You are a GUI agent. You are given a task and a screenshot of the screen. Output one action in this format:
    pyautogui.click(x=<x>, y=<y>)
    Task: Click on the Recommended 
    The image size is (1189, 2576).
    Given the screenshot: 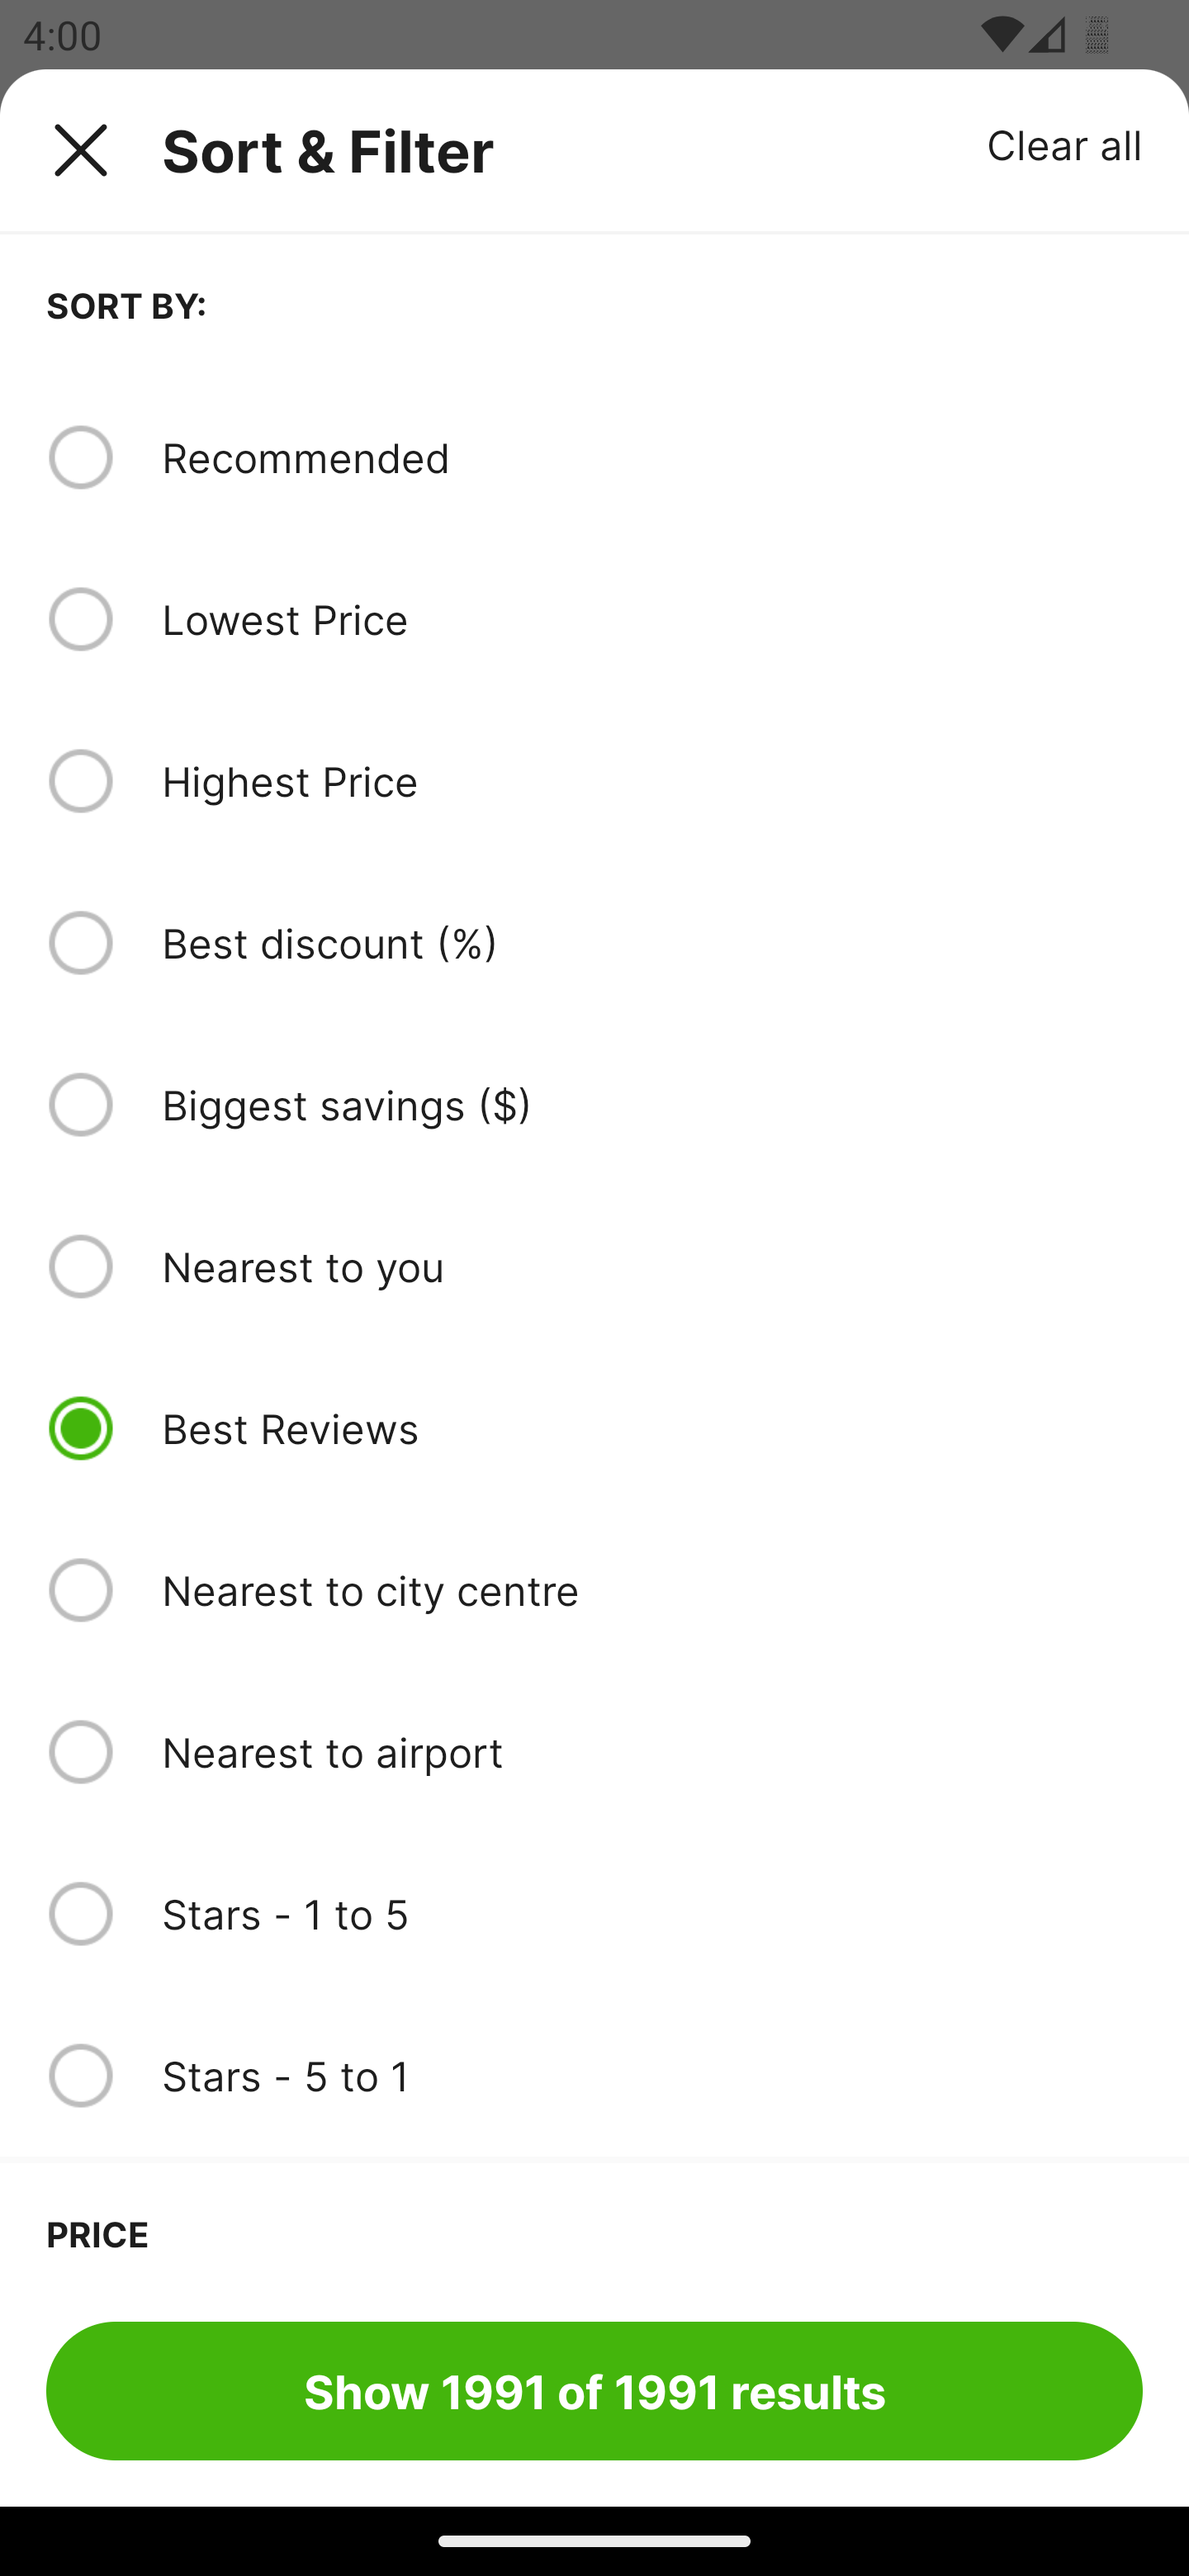 What is the action you would take?
    pyautogui.click(x=651, y=457)
    